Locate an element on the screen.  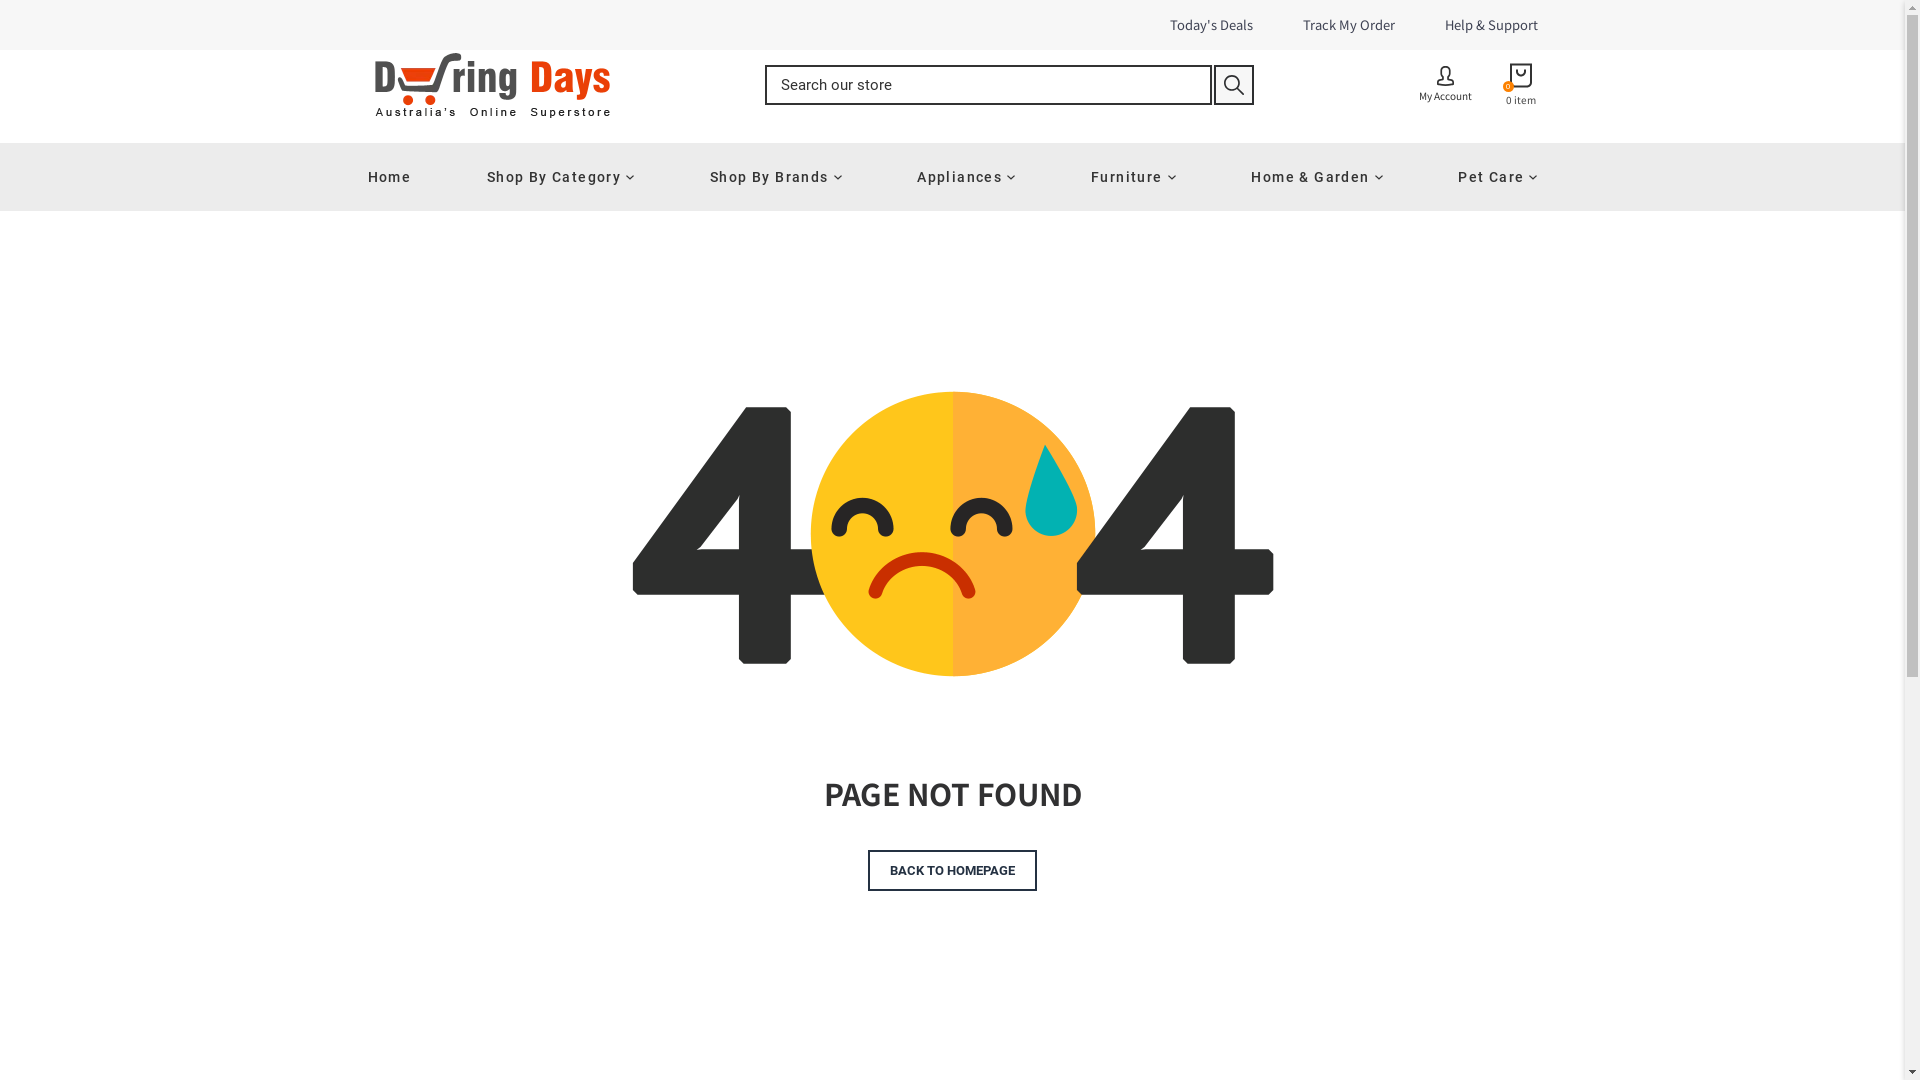
BACK TO HOMEPAGE is located at coordinates (952, 870).